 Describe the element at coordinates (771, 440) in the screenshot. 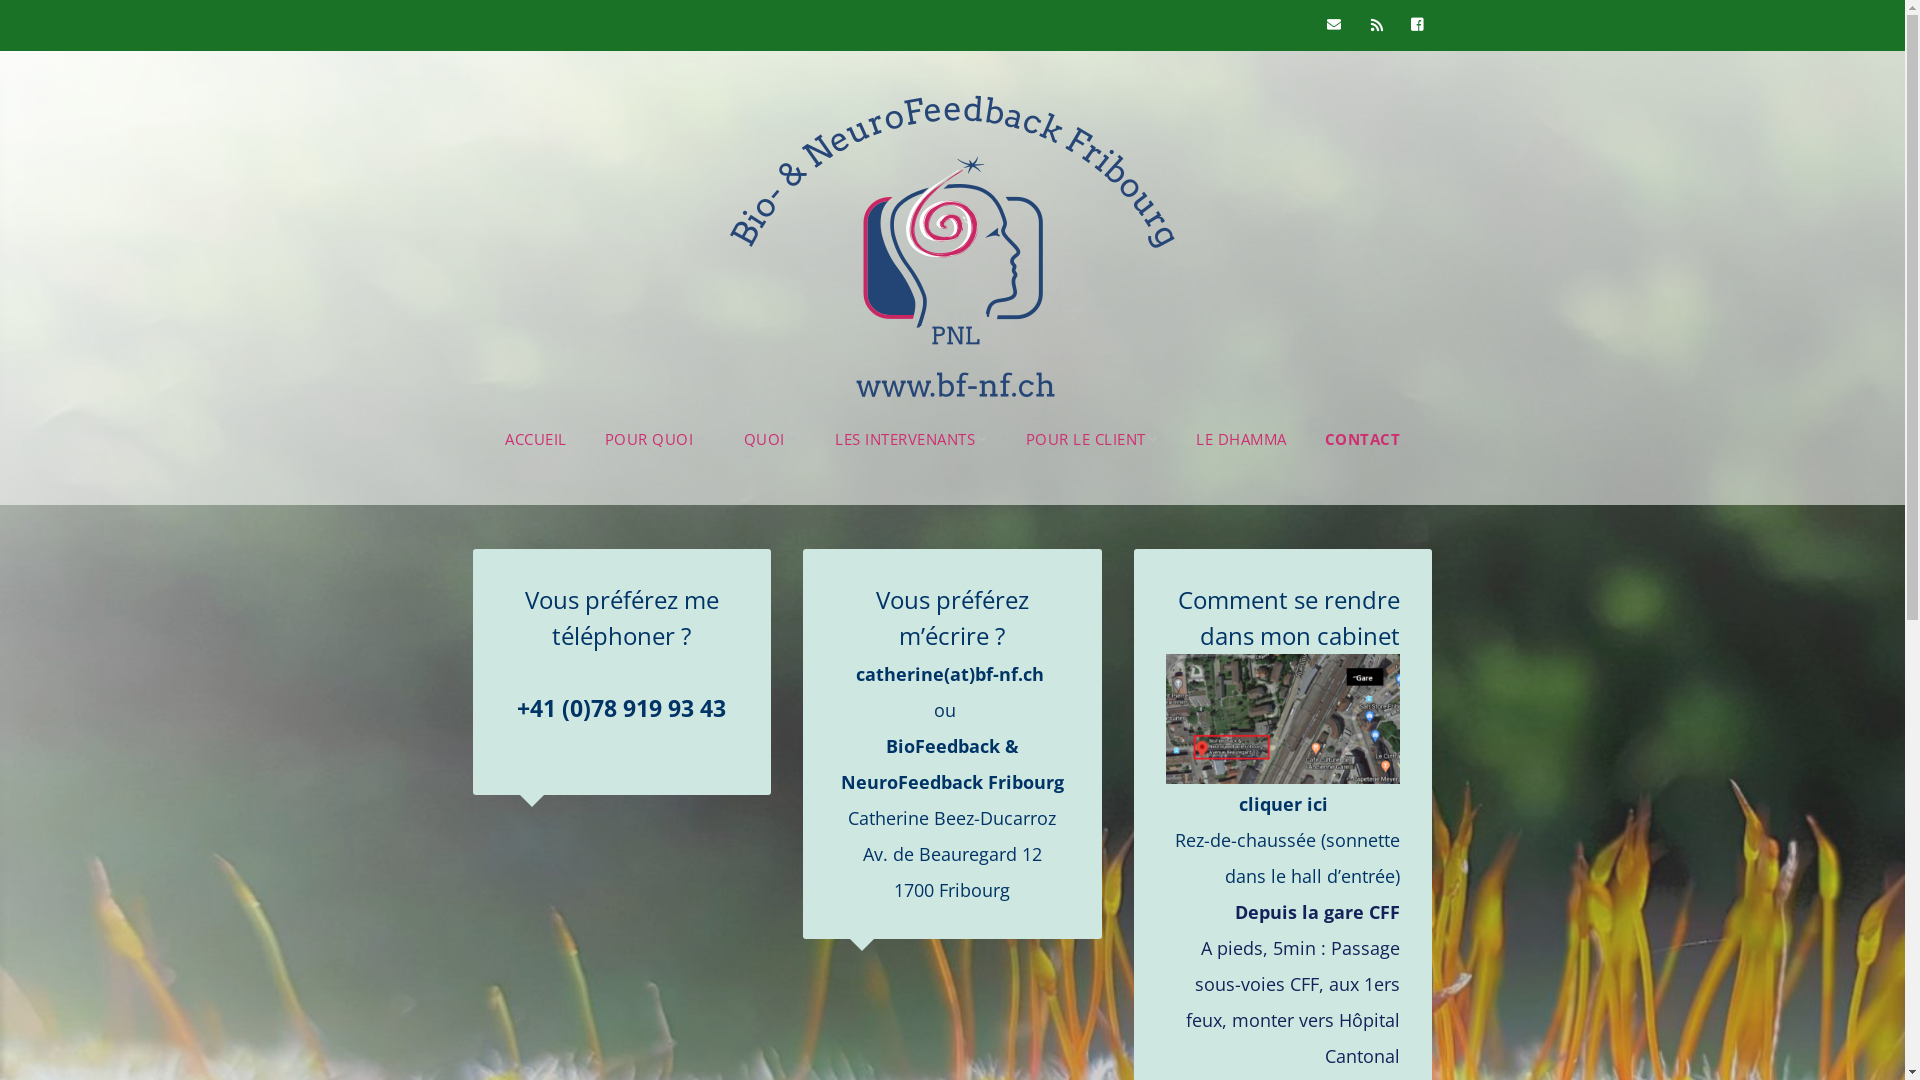

I see `QUOI` at that location.